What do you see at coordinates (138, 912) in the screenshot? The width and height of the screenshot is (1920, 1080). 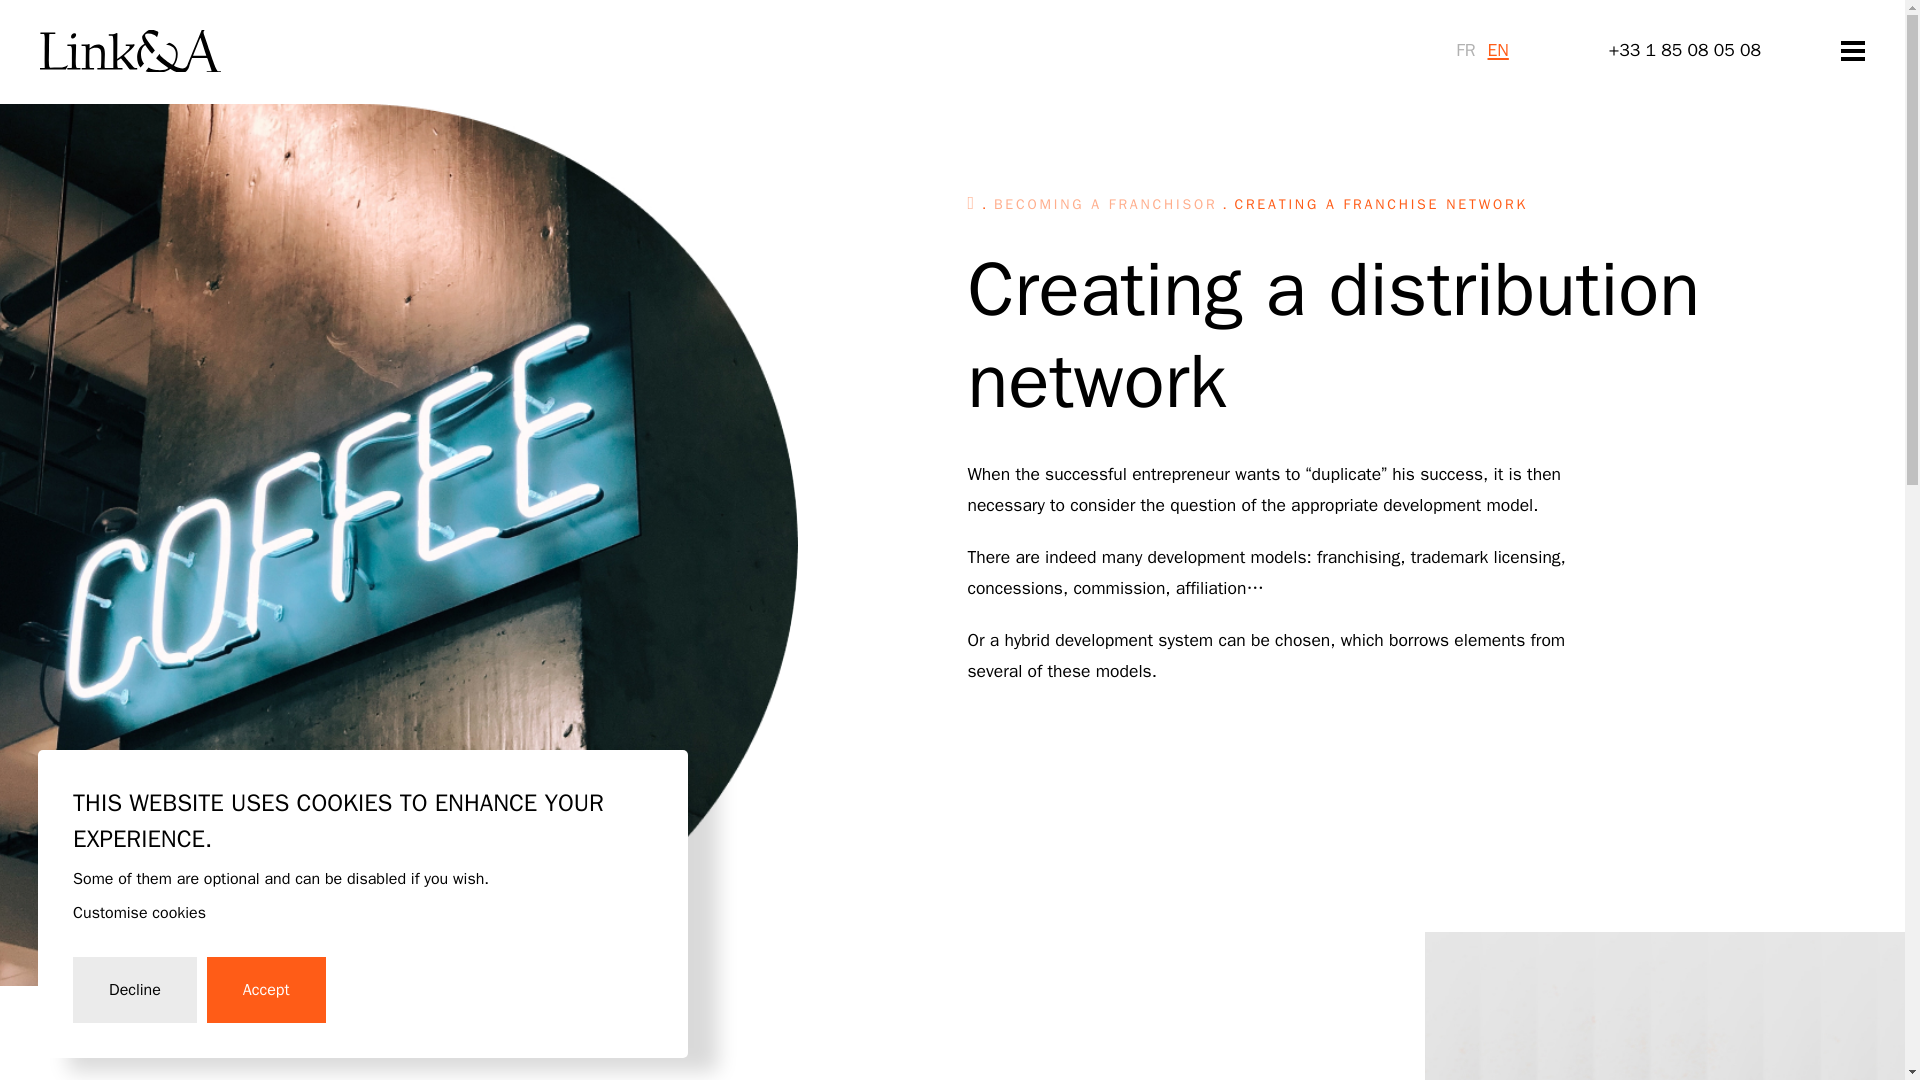 I see `Customise cookies` at bounding box center [138, 912].